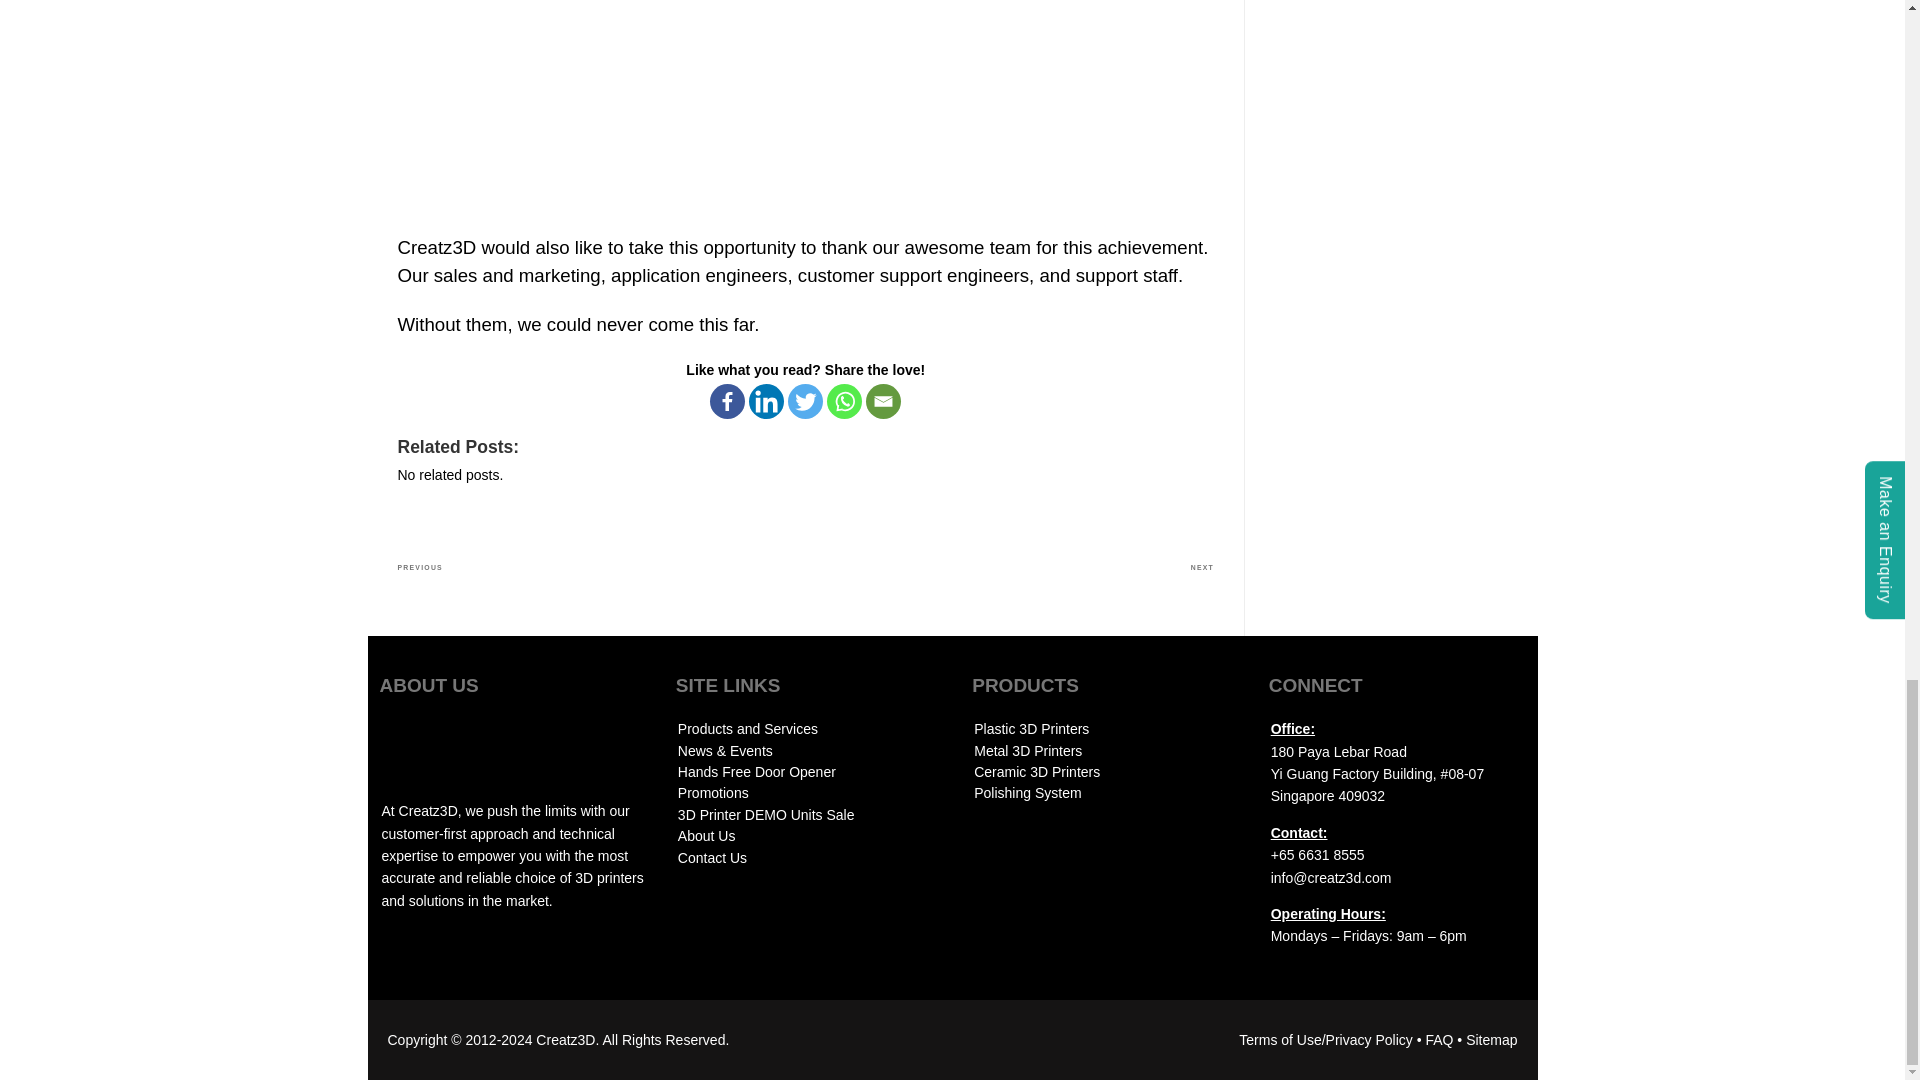 The height and width of the screenshot is (1080, 1920). What do you see at coordinates (412, 955) in the screenshot?
I see `Connect On Linkedin` at bounding box center [412, 955].